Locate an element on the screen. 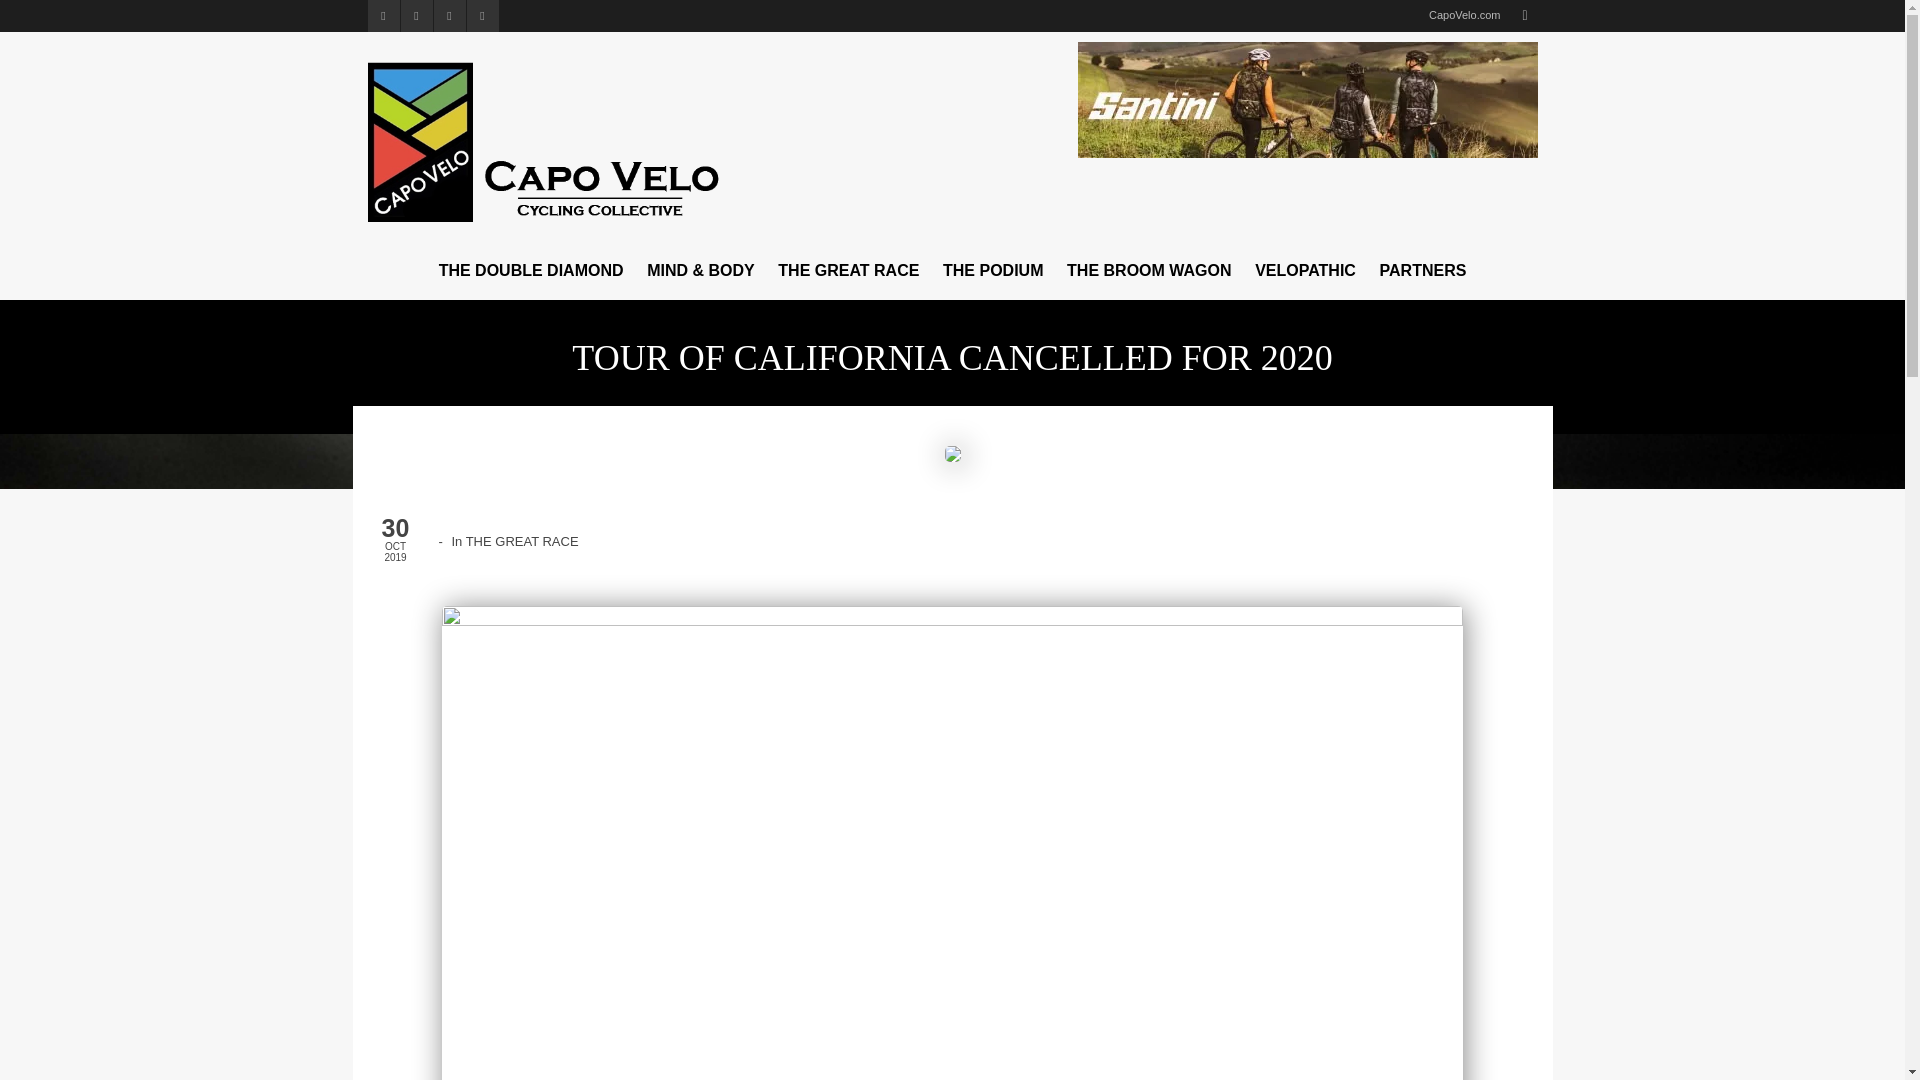  THE DOUBLE DIAMOND is located at coordinates (530, 270).